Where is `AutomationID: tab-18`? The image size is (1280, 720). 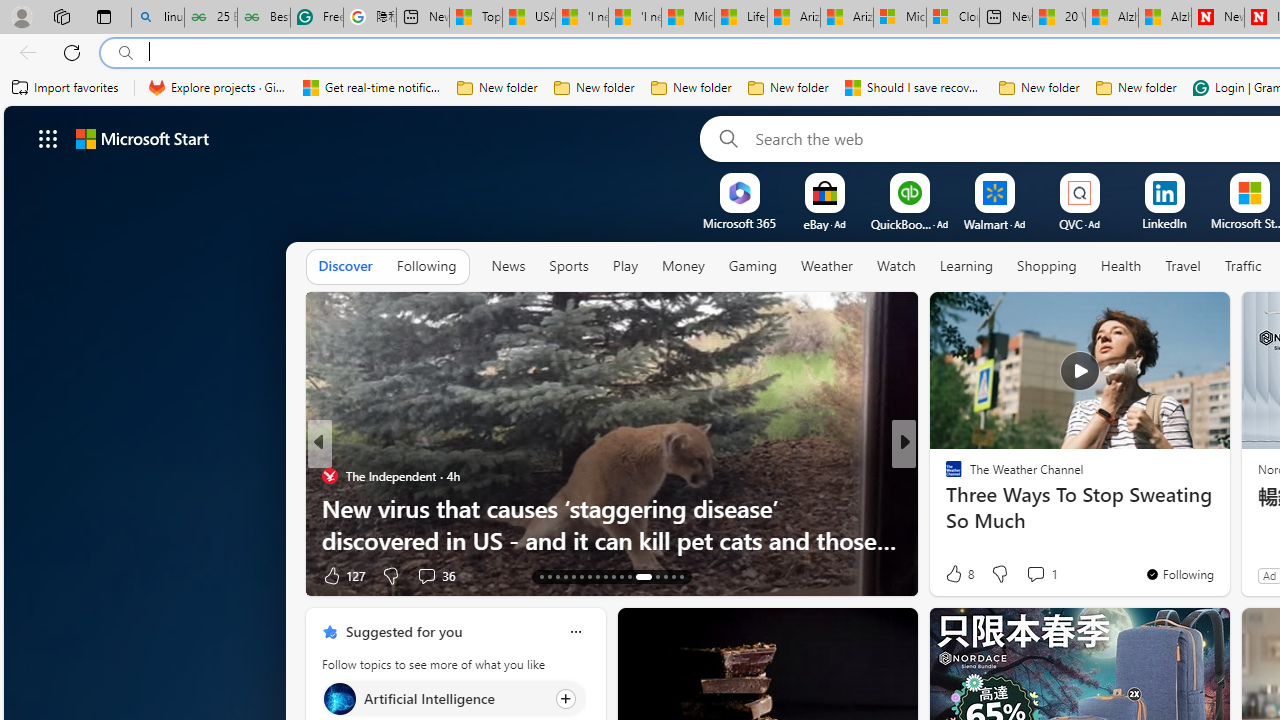
AutomationID: tab-18 is located at coordinates (582, 576).